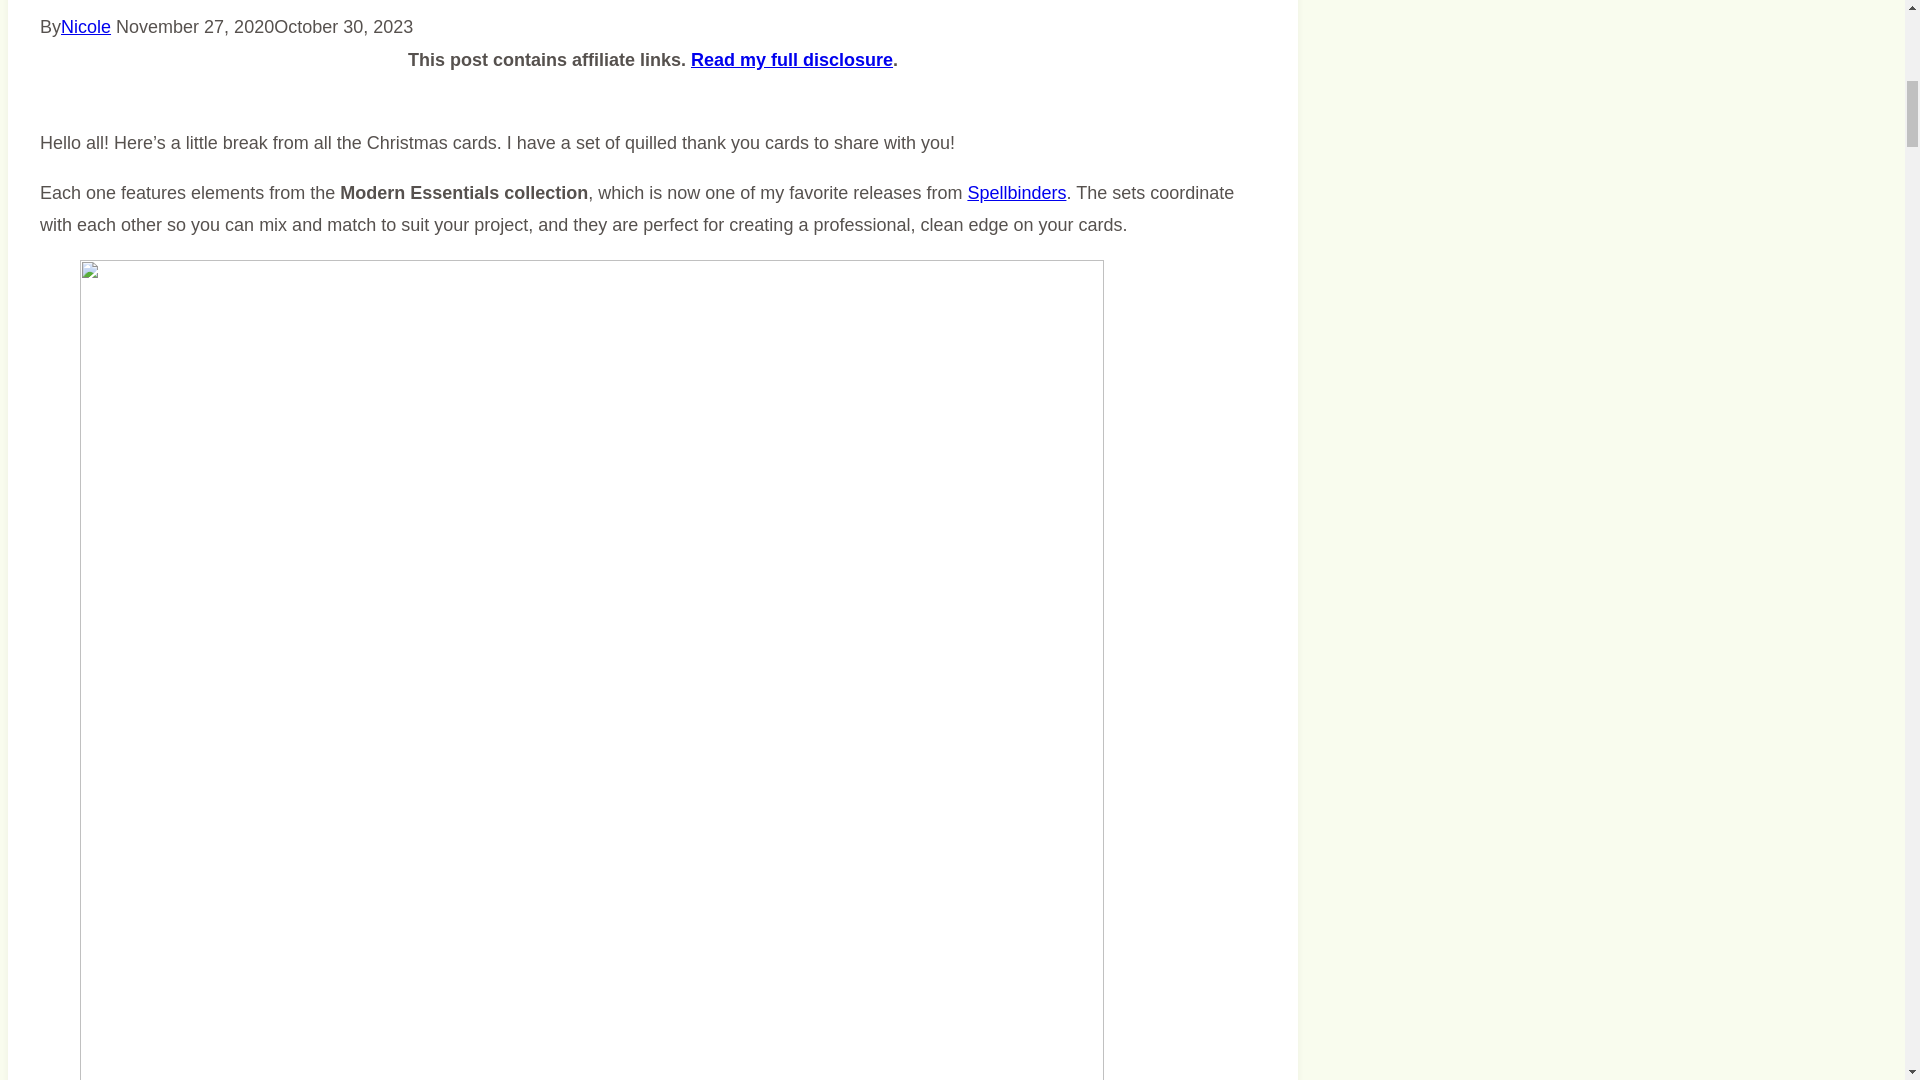  I want to click on Nicole, so click(86, 26).